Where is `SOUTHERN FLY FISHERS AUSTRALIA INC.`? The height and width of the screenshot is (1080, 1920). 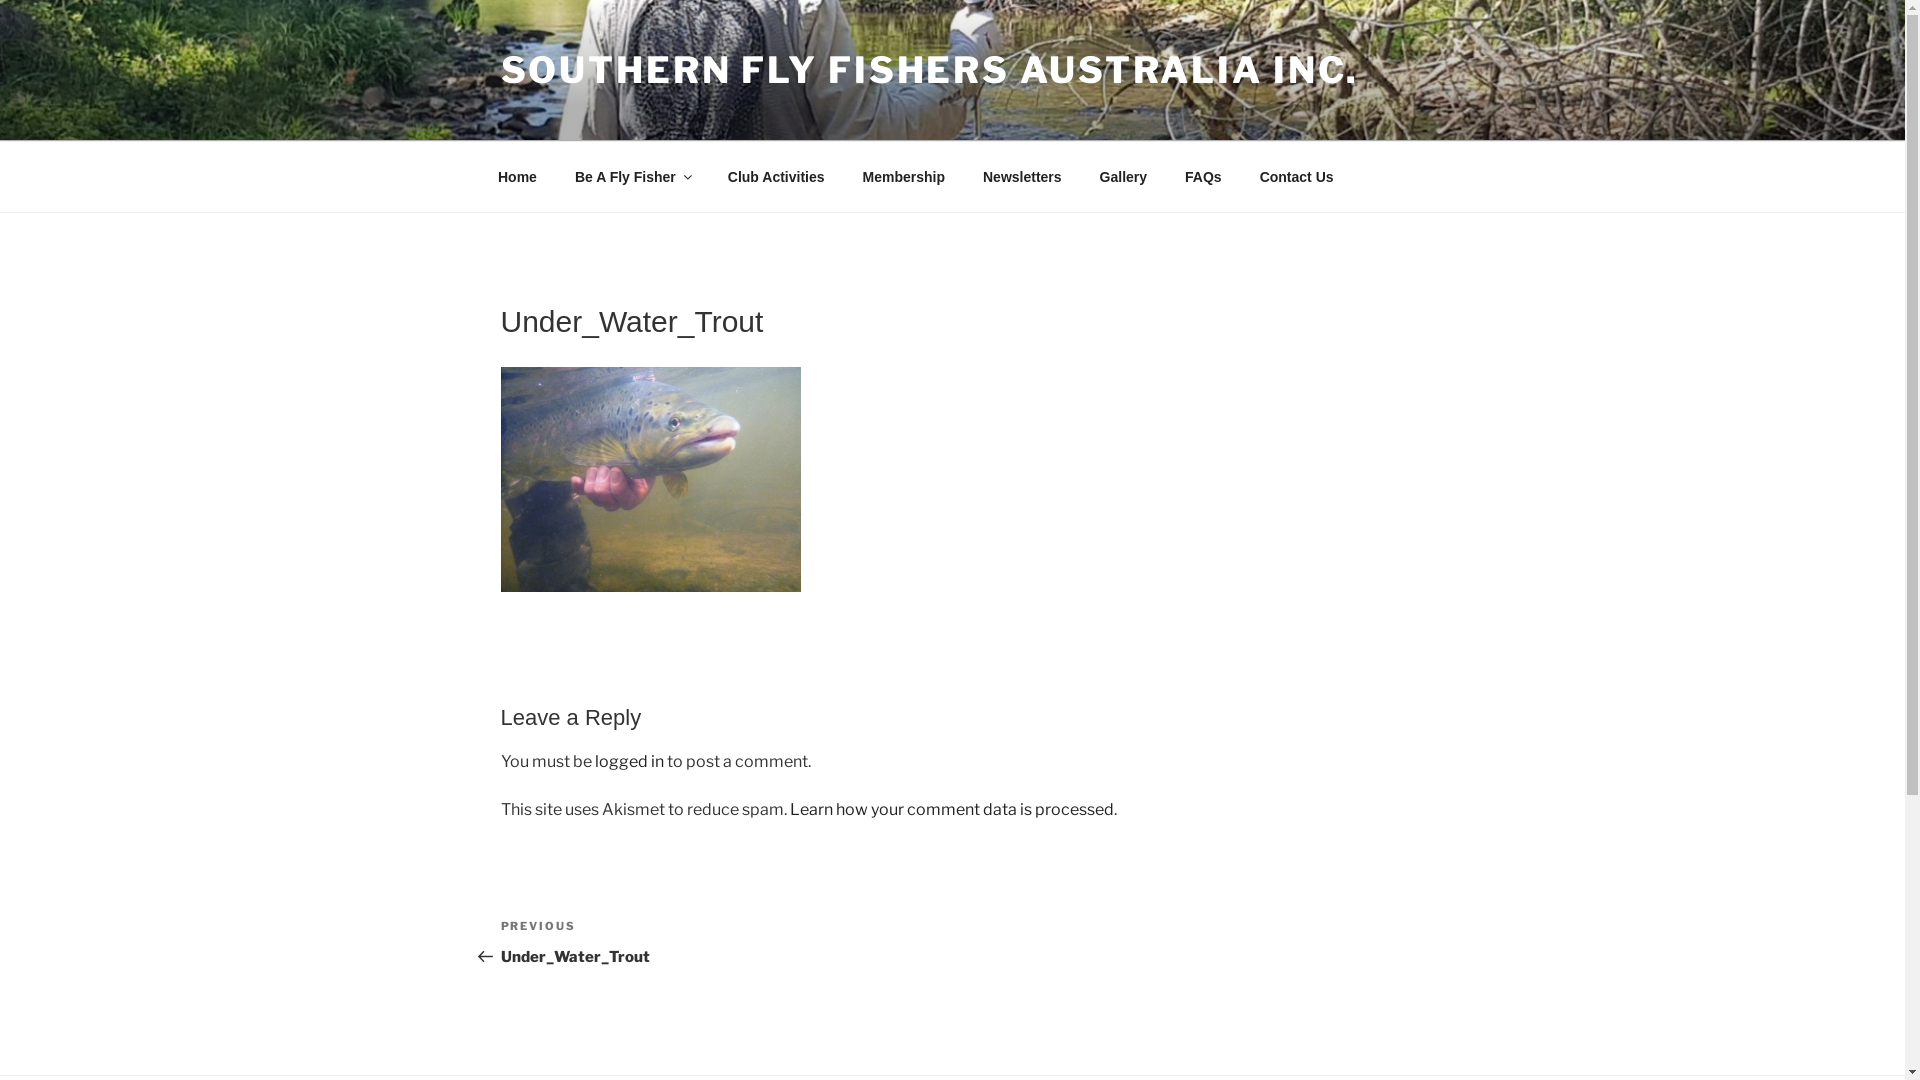
SOUTHERN FLY FISHERS AUSTRALIA INC. is located at coordinates (930, 70).